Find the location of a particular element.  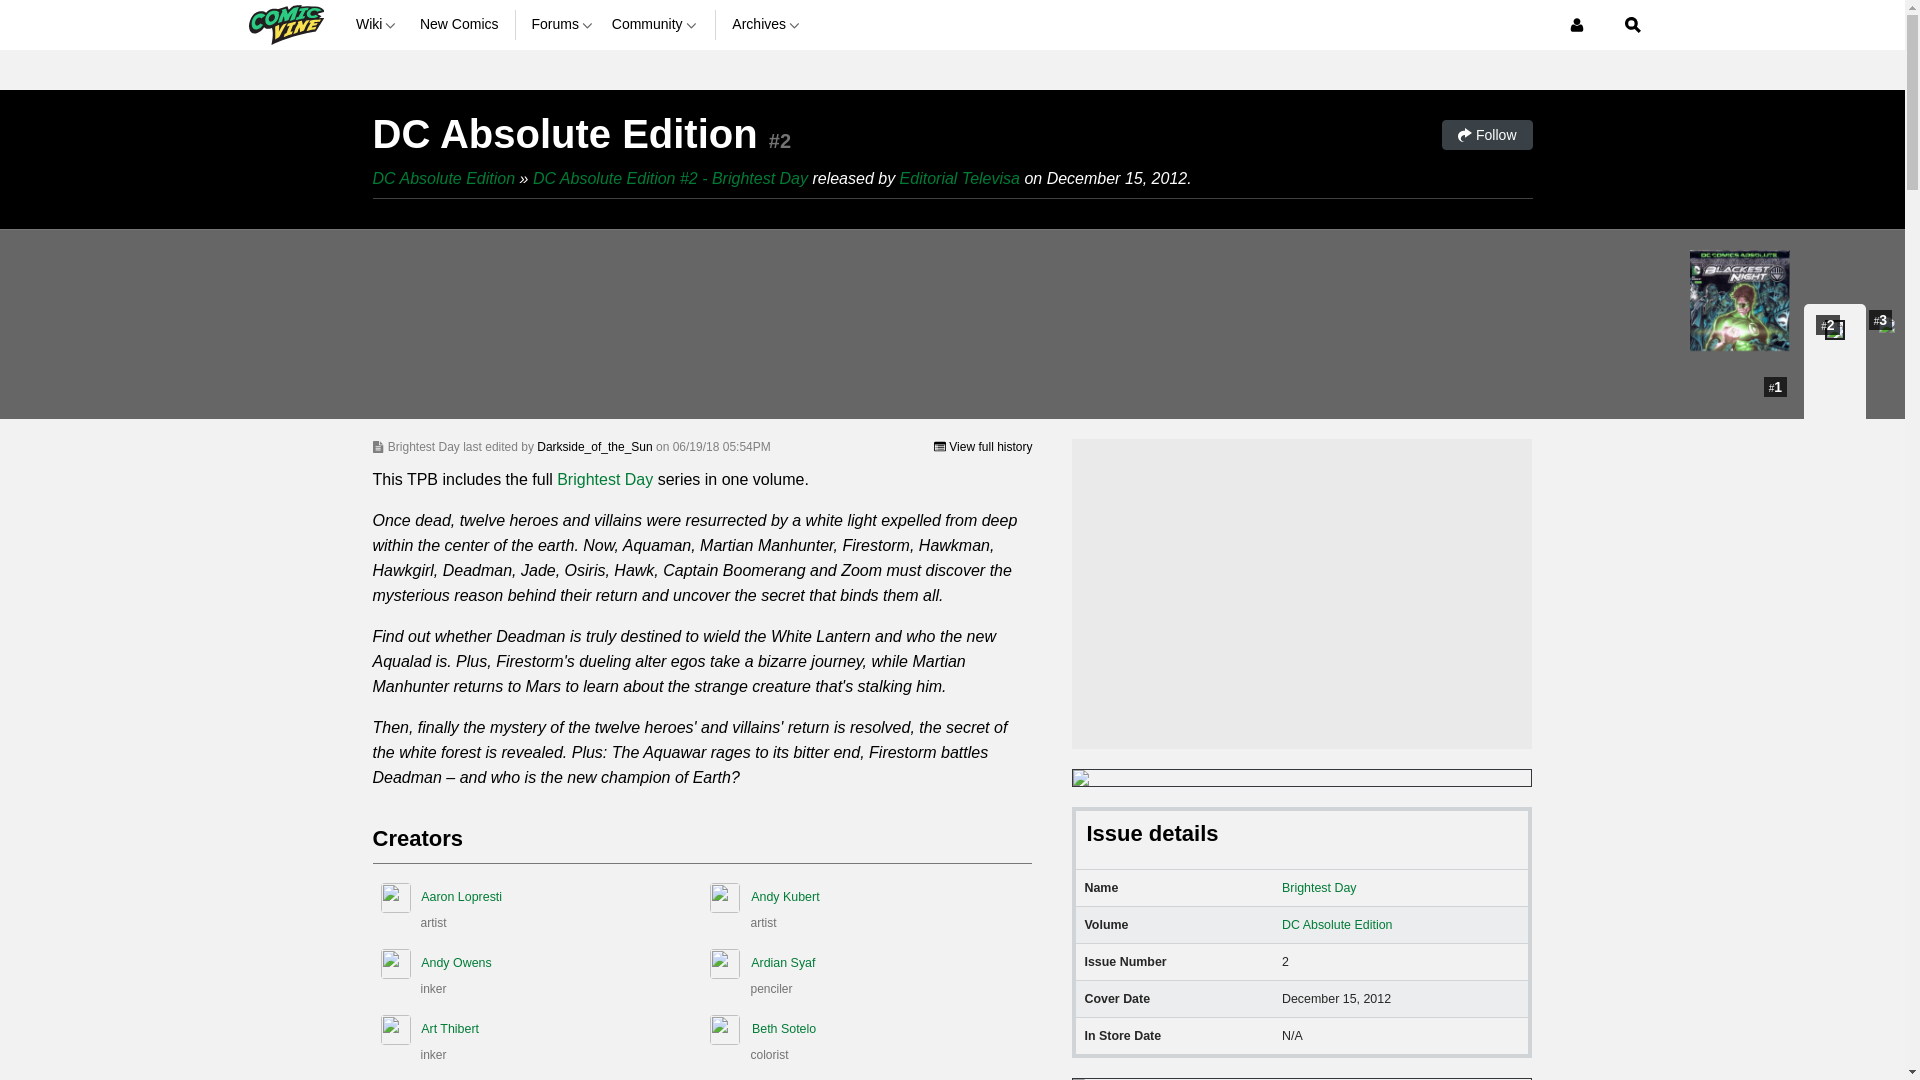

Wiki is located at coordinates (379, 24).